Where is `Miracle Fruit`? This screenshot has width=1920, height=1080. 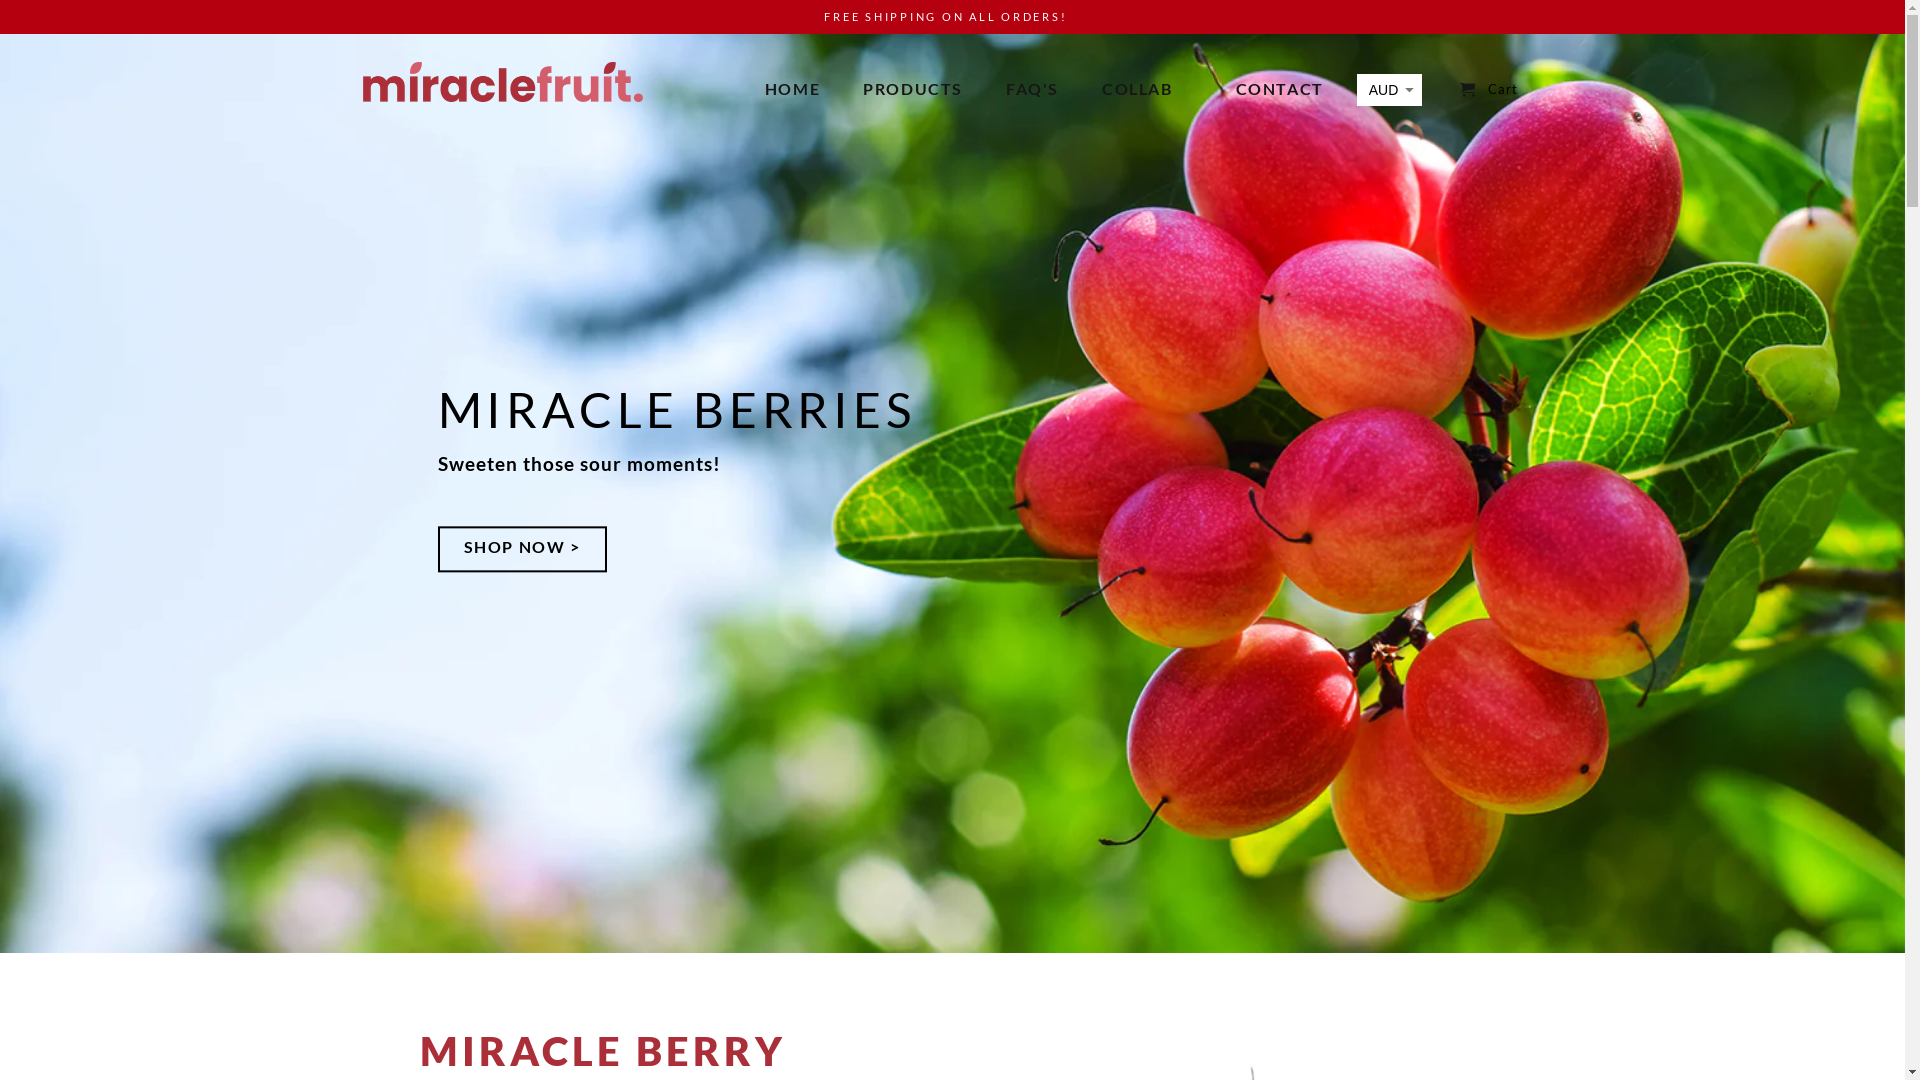
Miracle Fruit is located at coordinates (502, 76).